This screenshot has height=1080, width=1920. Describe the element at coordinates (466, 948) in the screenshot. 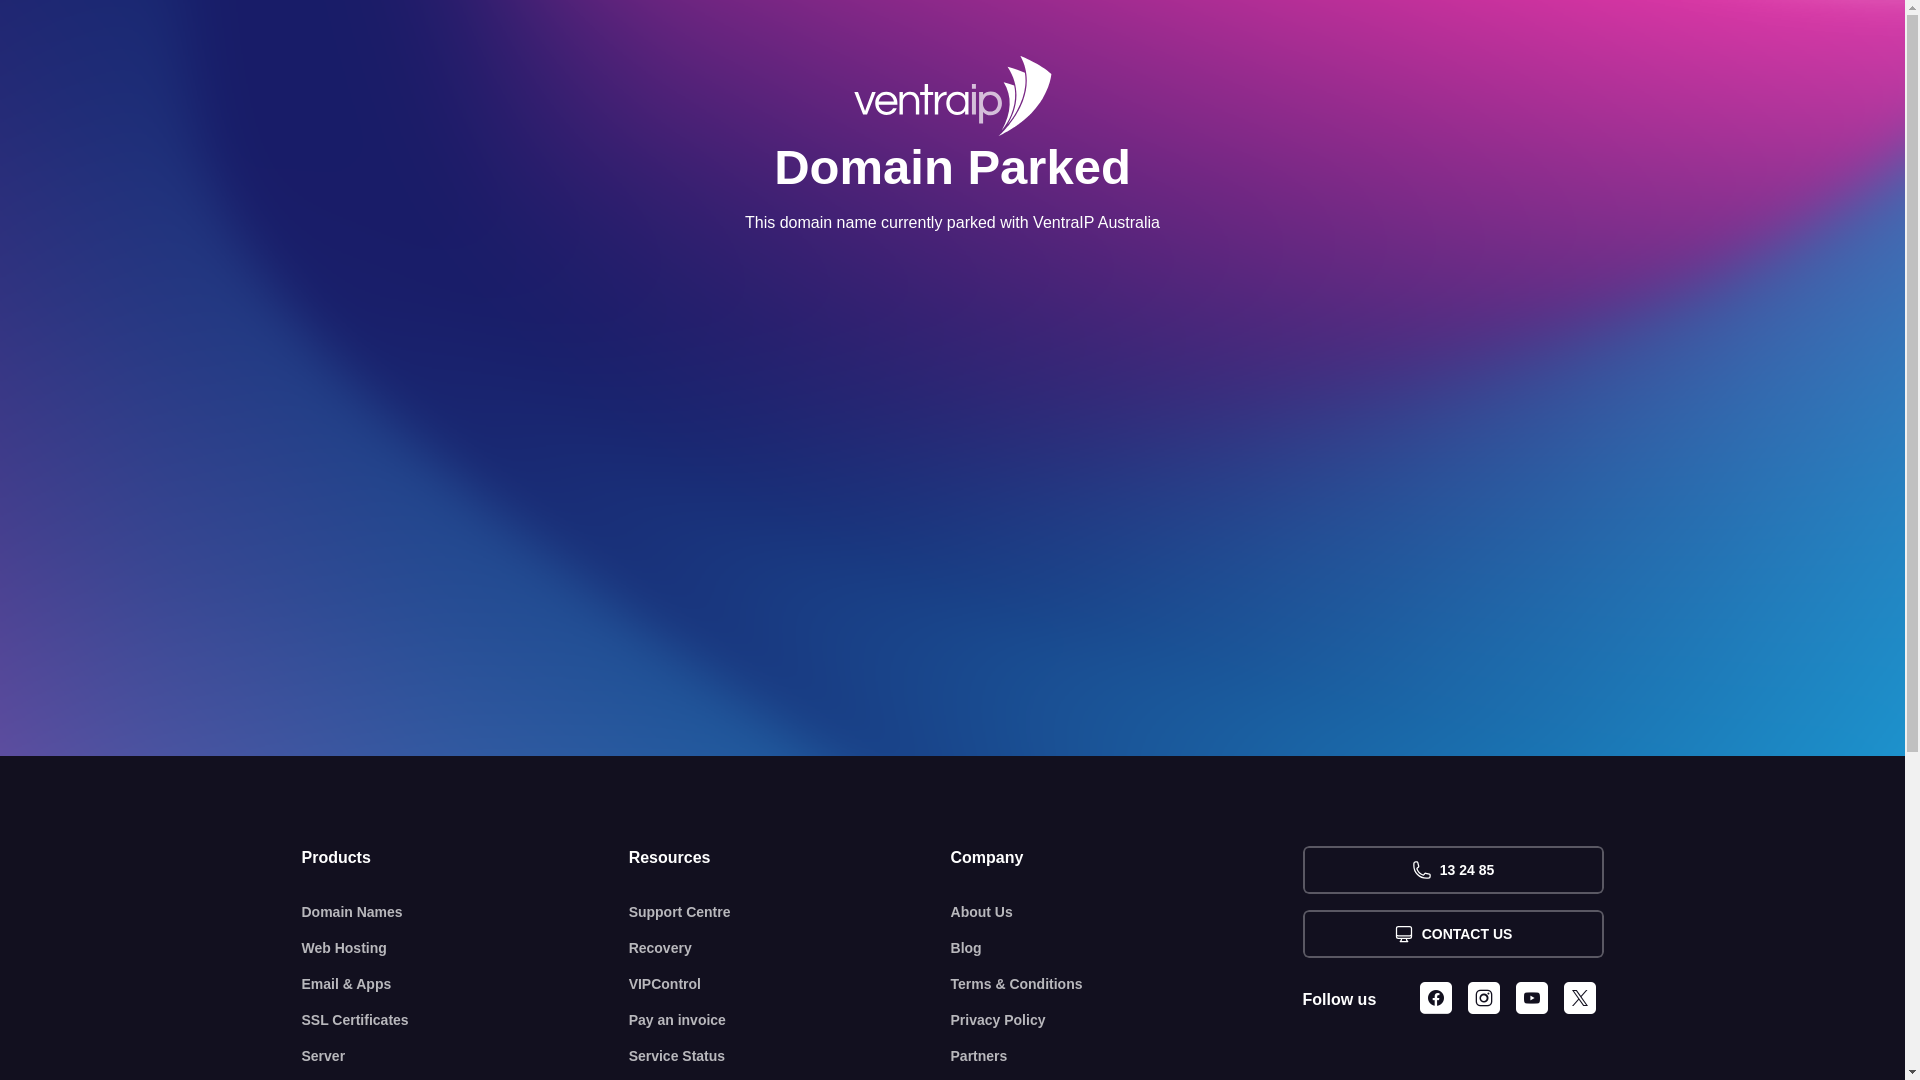

I see `Web Hosting` at that location.